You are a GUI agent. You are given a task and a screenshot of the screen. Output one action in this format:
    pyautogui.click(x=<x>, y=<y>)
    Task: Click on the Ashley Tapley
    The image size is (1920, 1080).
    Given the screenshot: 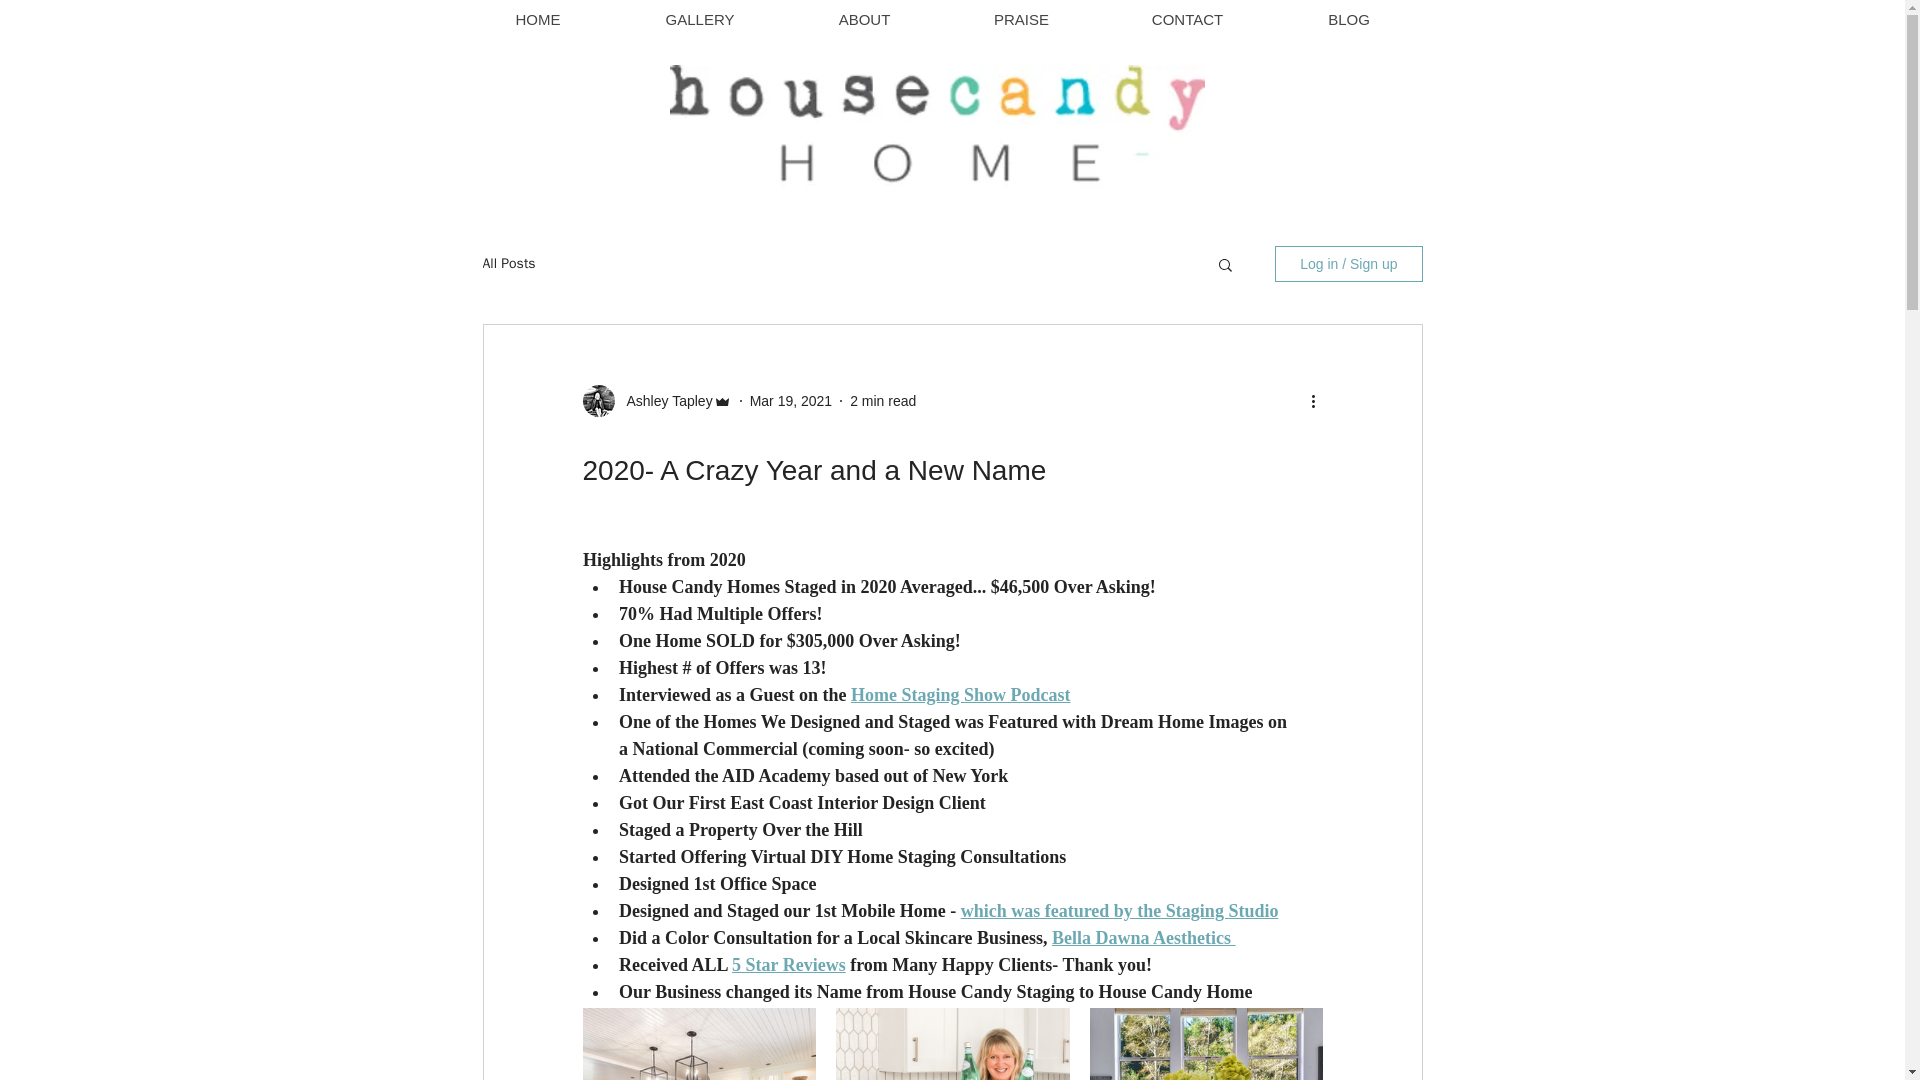 What is the action you would take?
    pyautogui.click(x=663, y=400)
    